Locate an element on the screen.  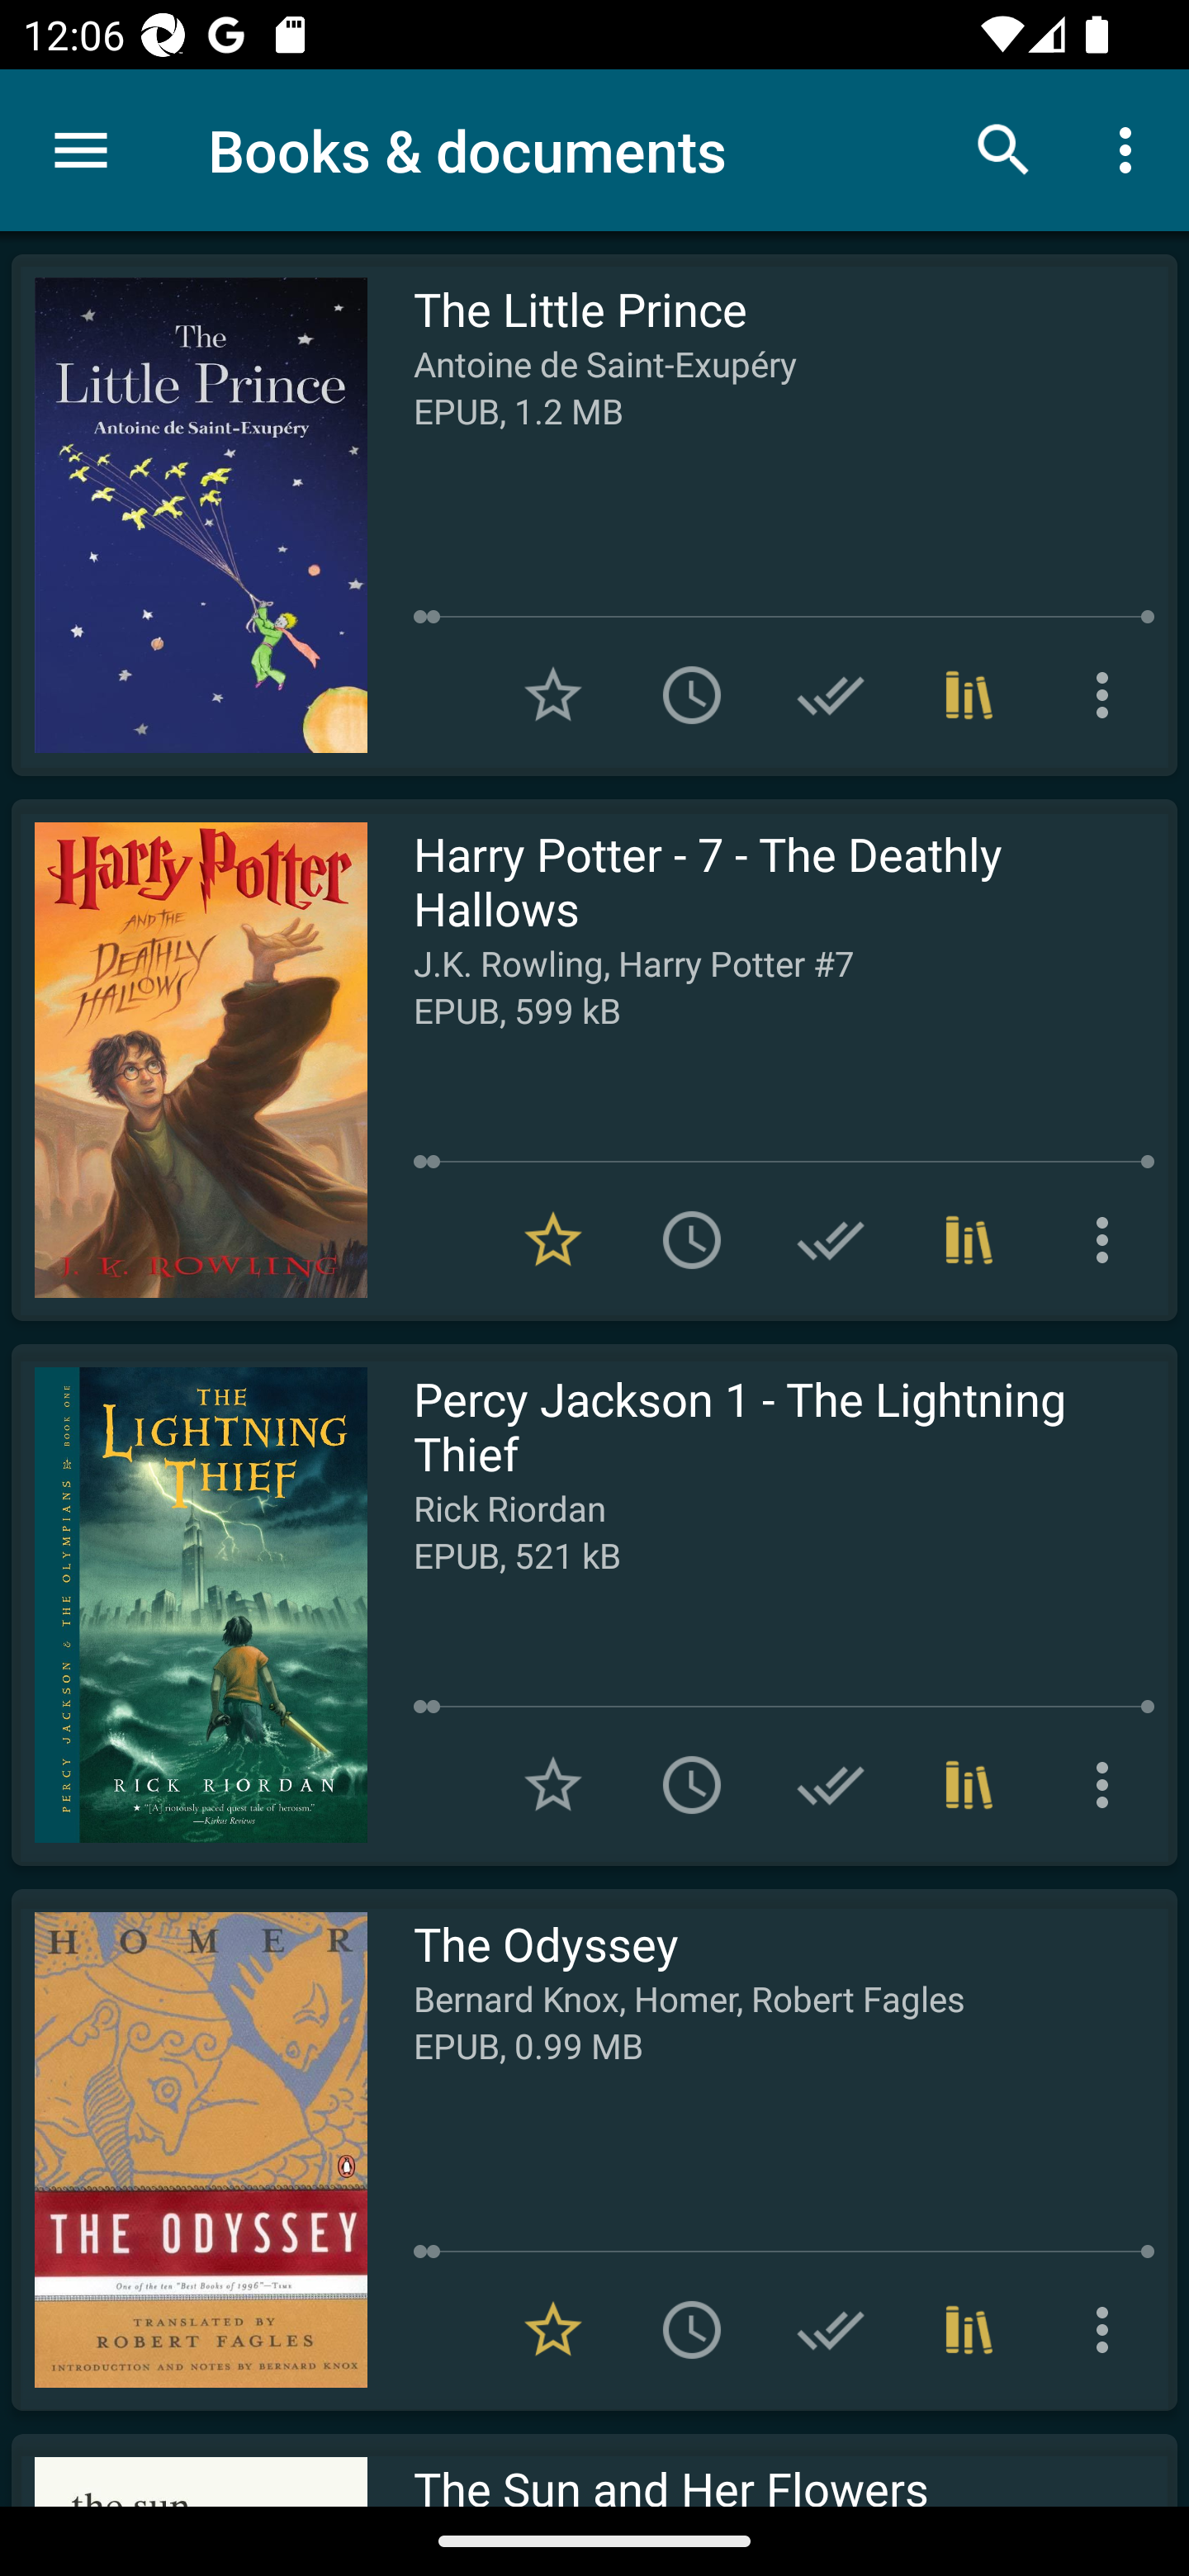
Add to To read is located at coordinates (692, 695).